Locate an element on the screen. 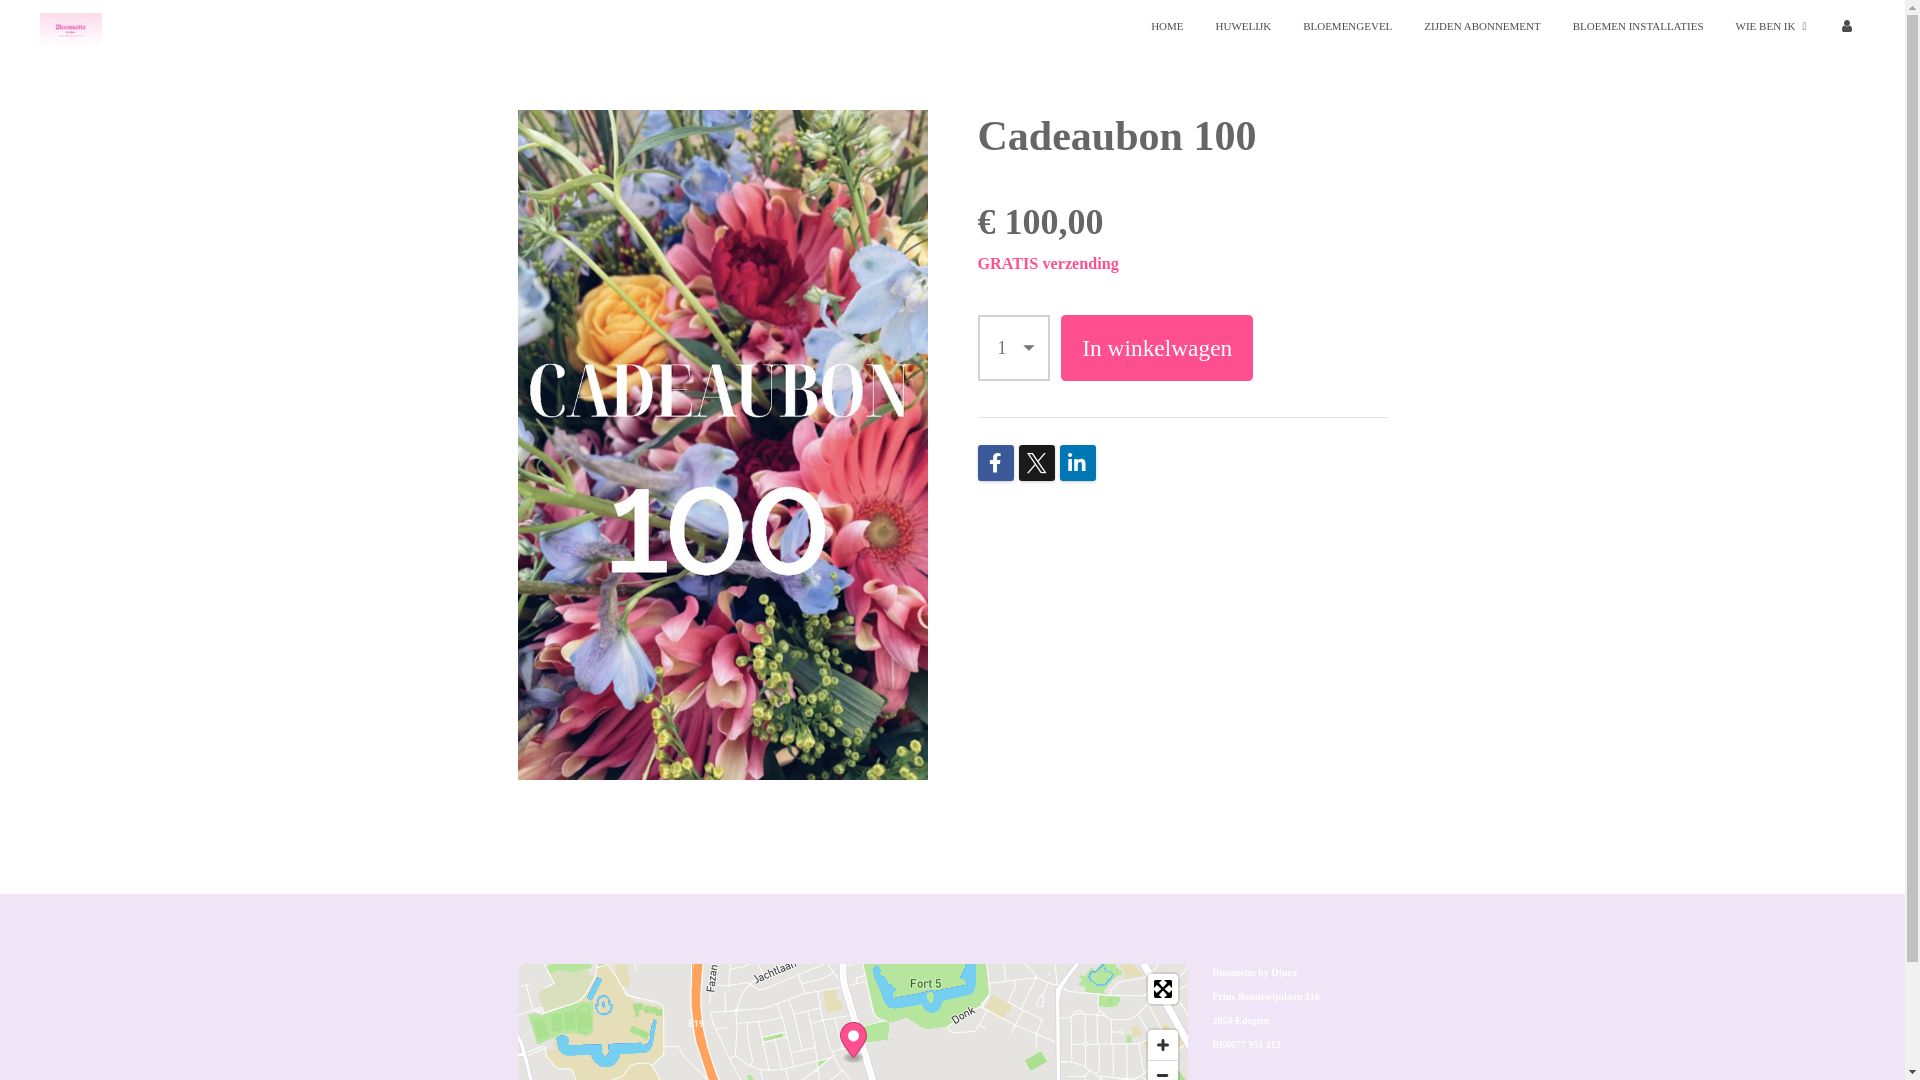 The height and width of the screenshot is (1080, 1920). HUWELIJK is located at coordinates (1244, 26).